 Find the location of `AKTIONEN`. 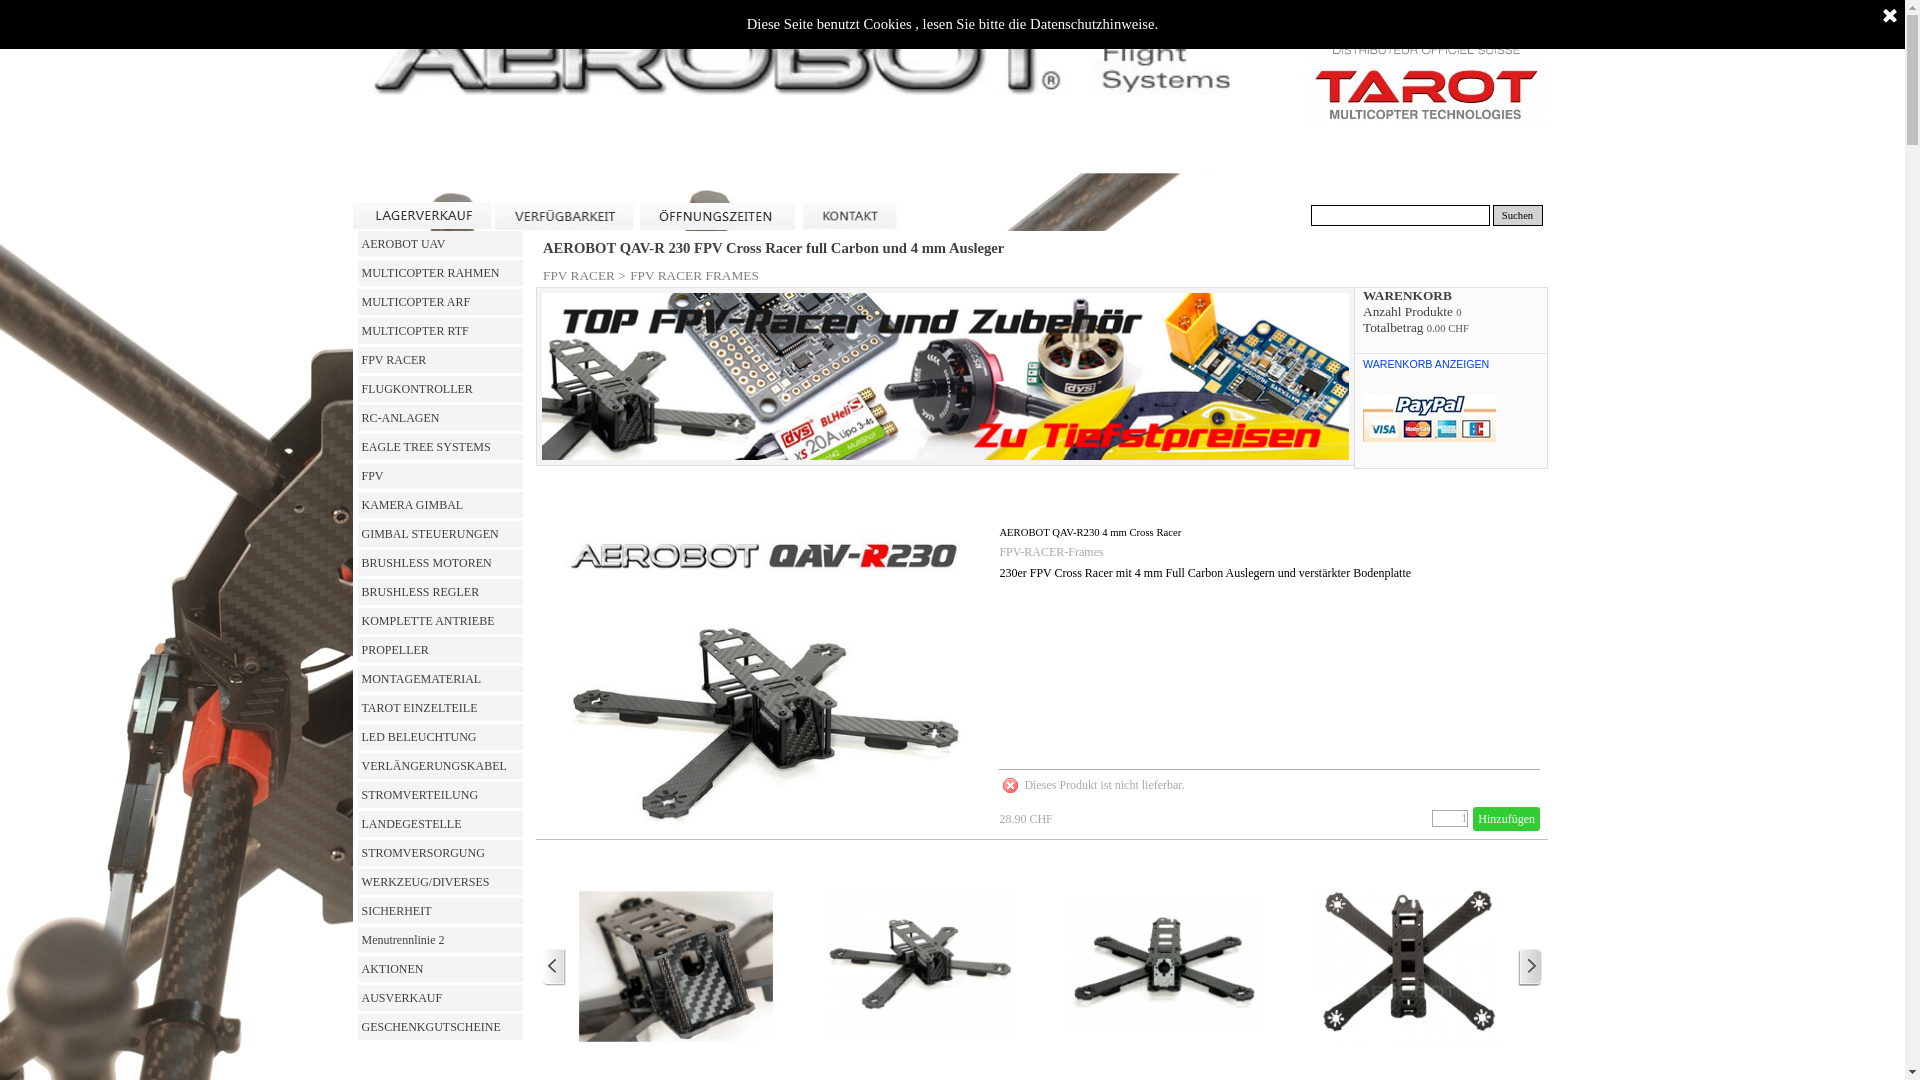

AKTIONEN is located at coordinates (440, 969).